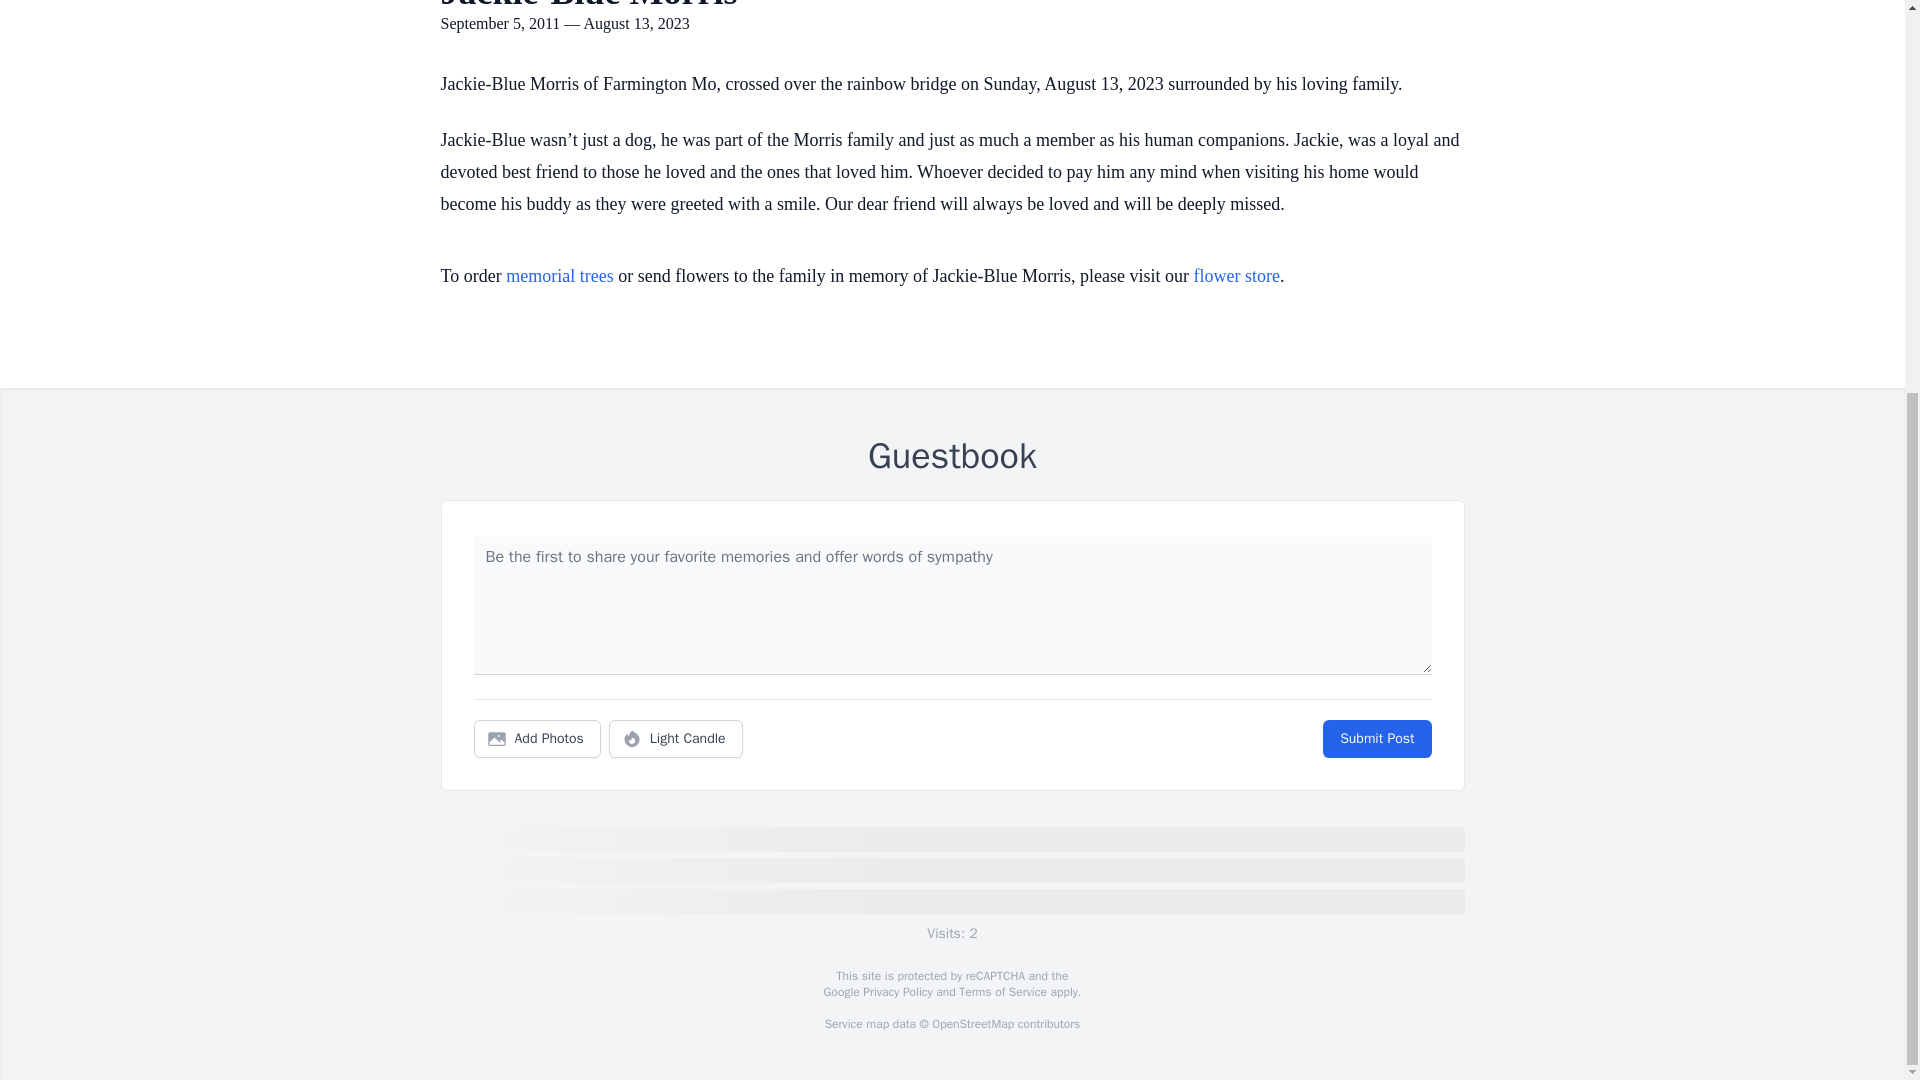 This screenshot has width=1920, height=1080. I want to click on Privacy Policy, so click(896, 992).